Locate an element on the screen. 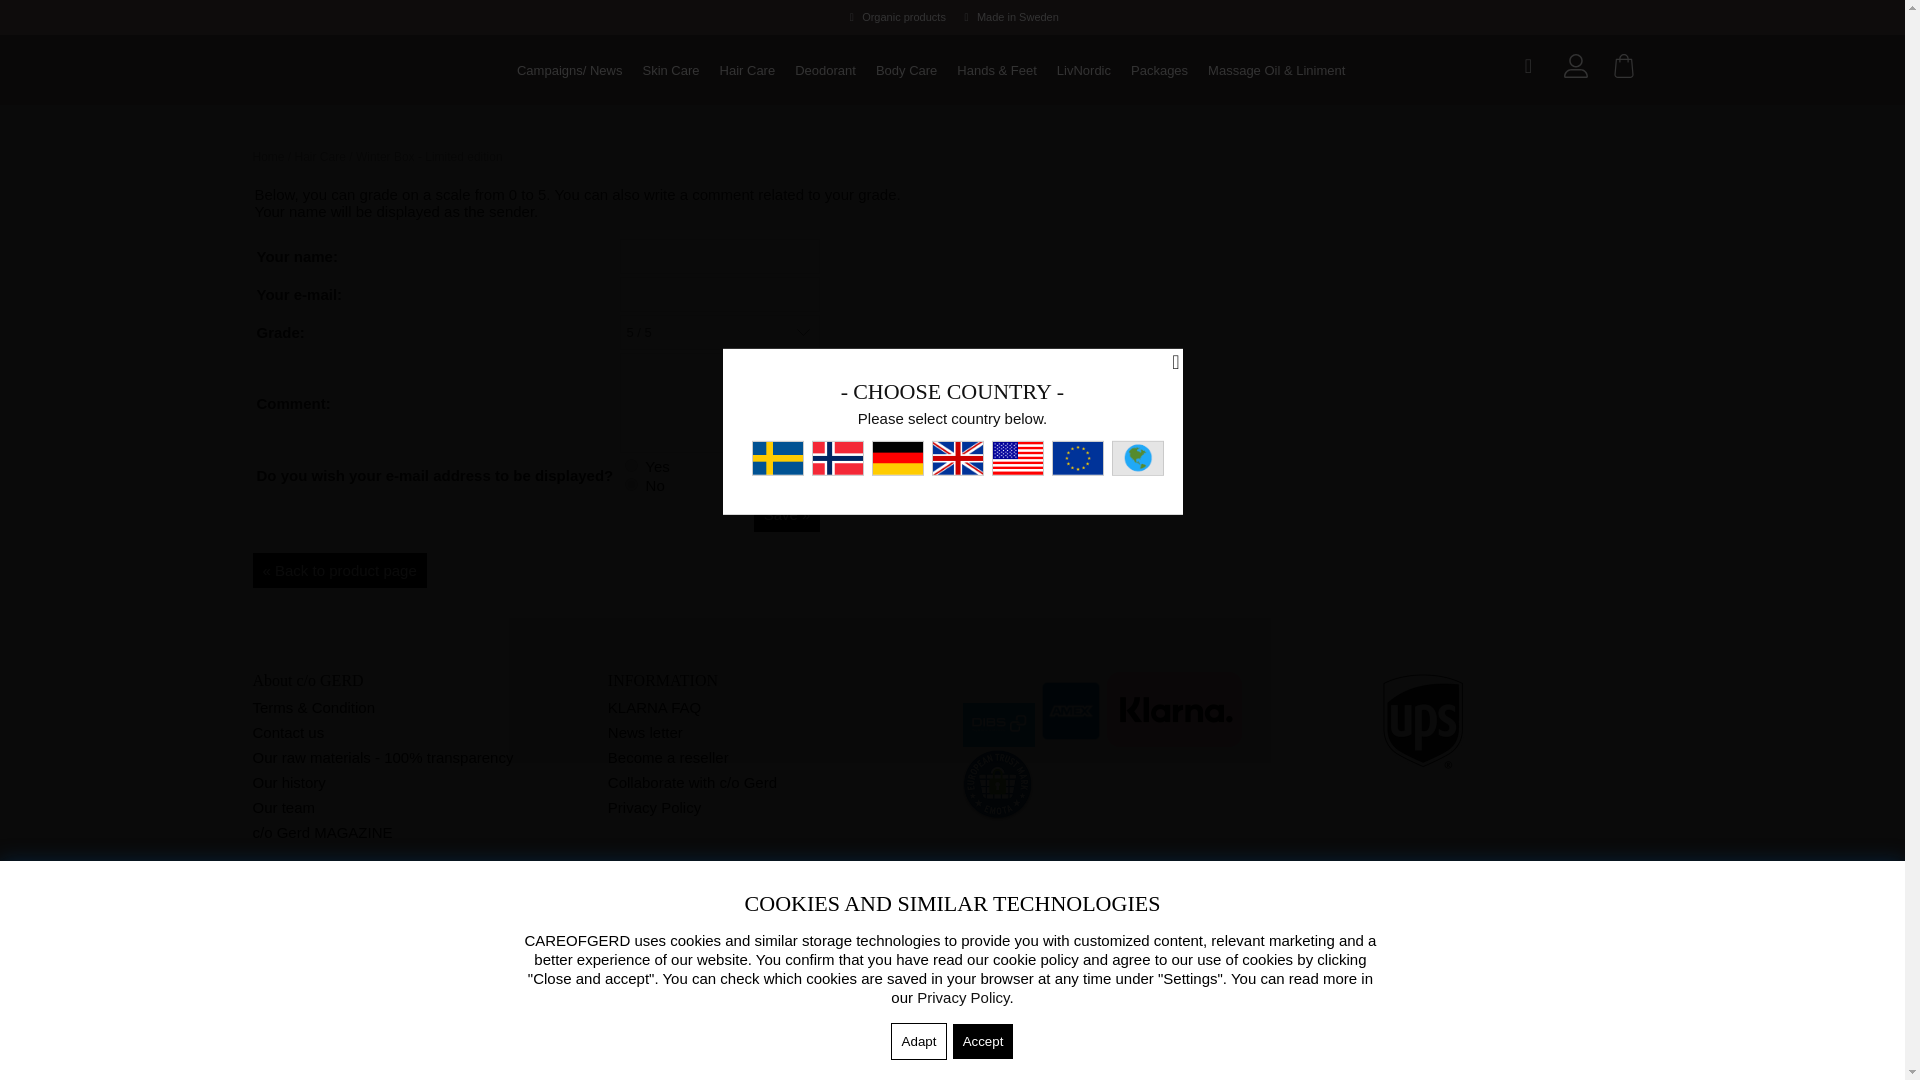 The image size is (1920, 1080). Hair Care is located at coordinates (748, 71).